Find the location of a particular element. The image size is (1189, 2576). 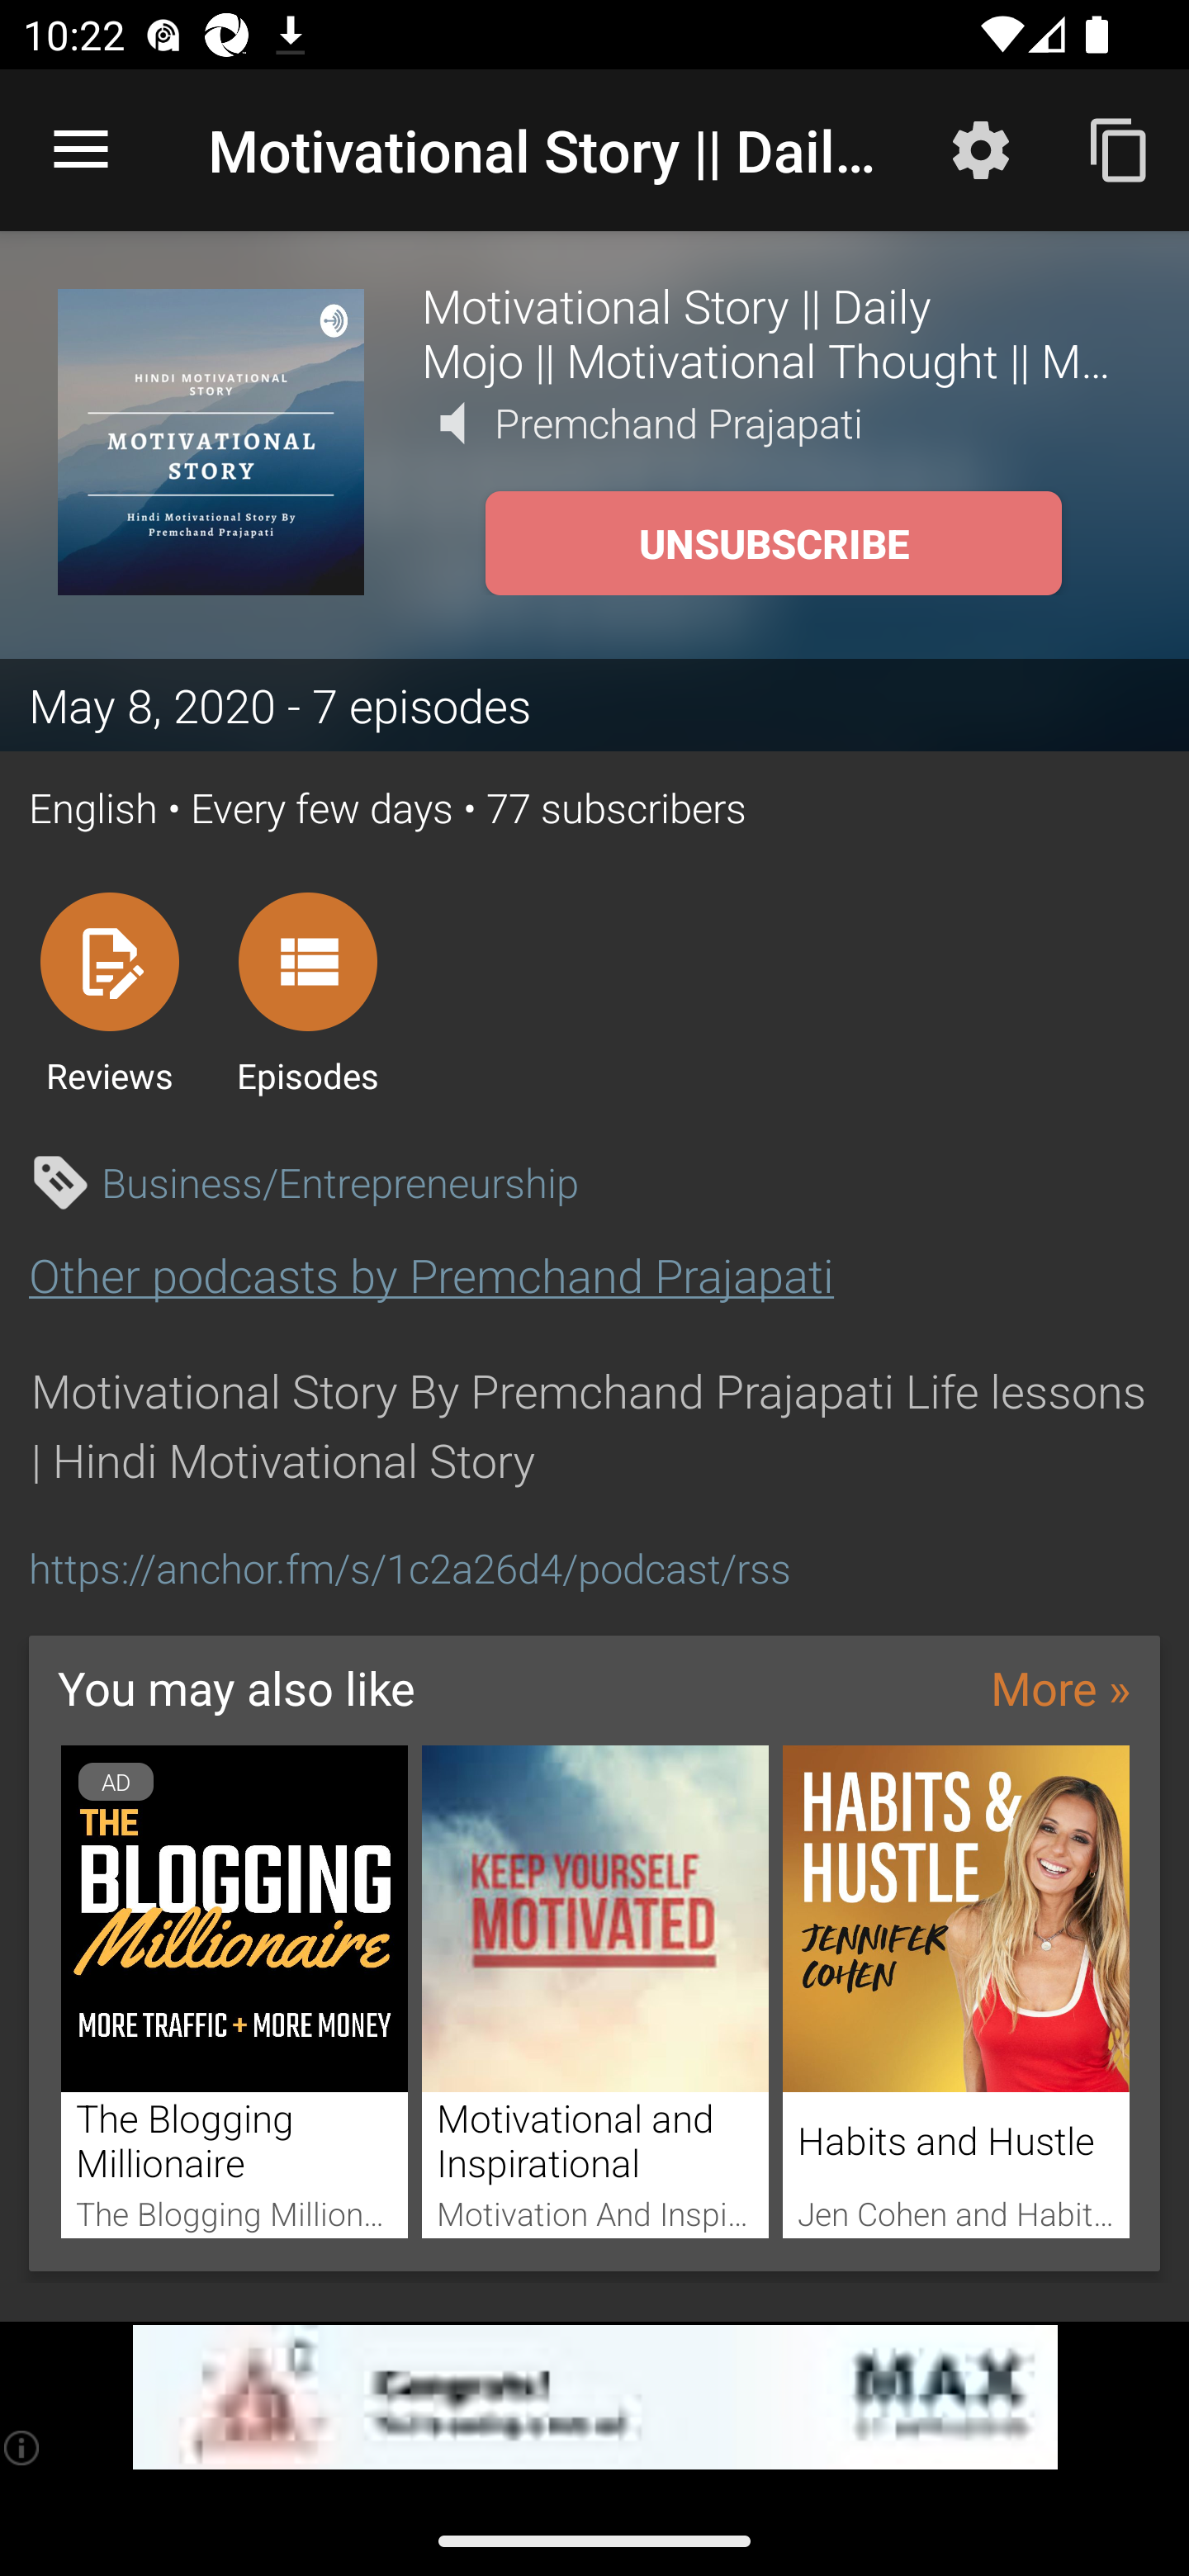

Reviews is located at coordinates (109, 992).